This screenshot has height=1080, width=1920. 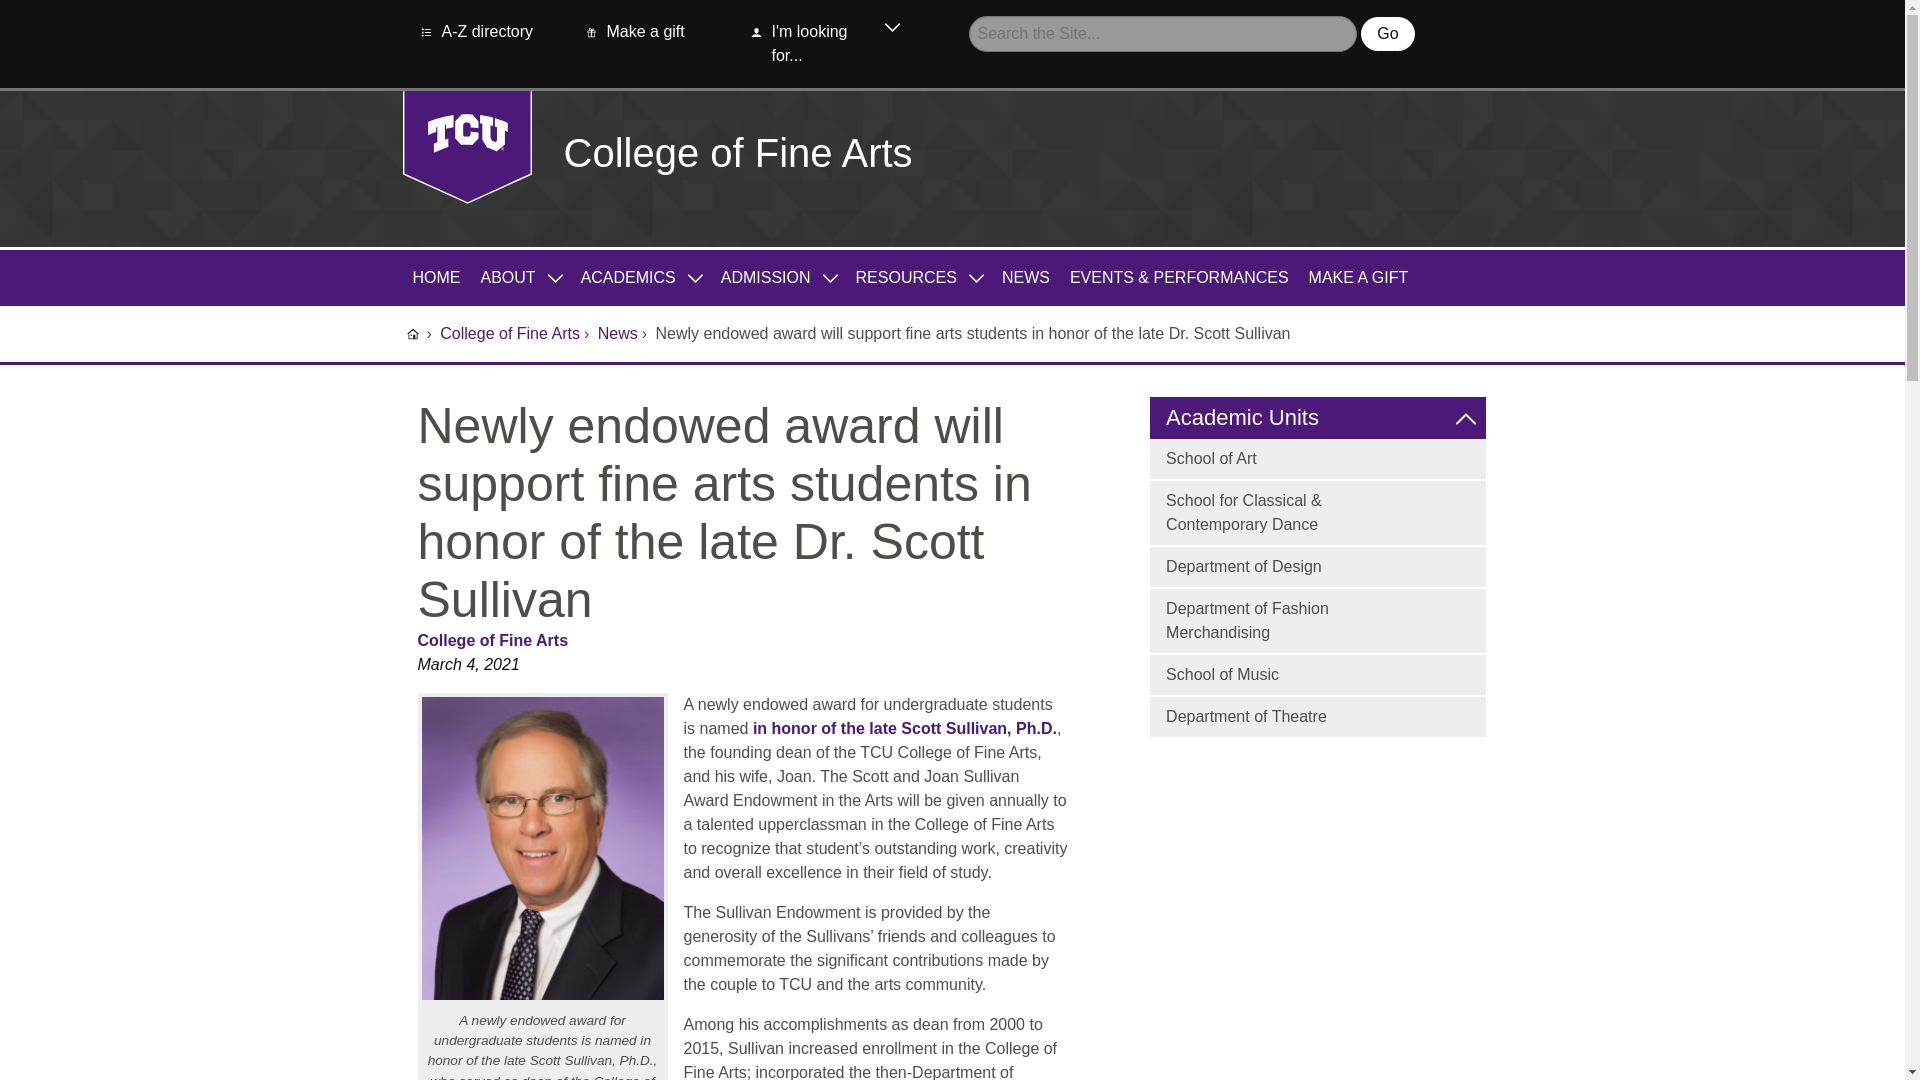 I want to click on College of Fine Arts, so click(x=738, y=152).